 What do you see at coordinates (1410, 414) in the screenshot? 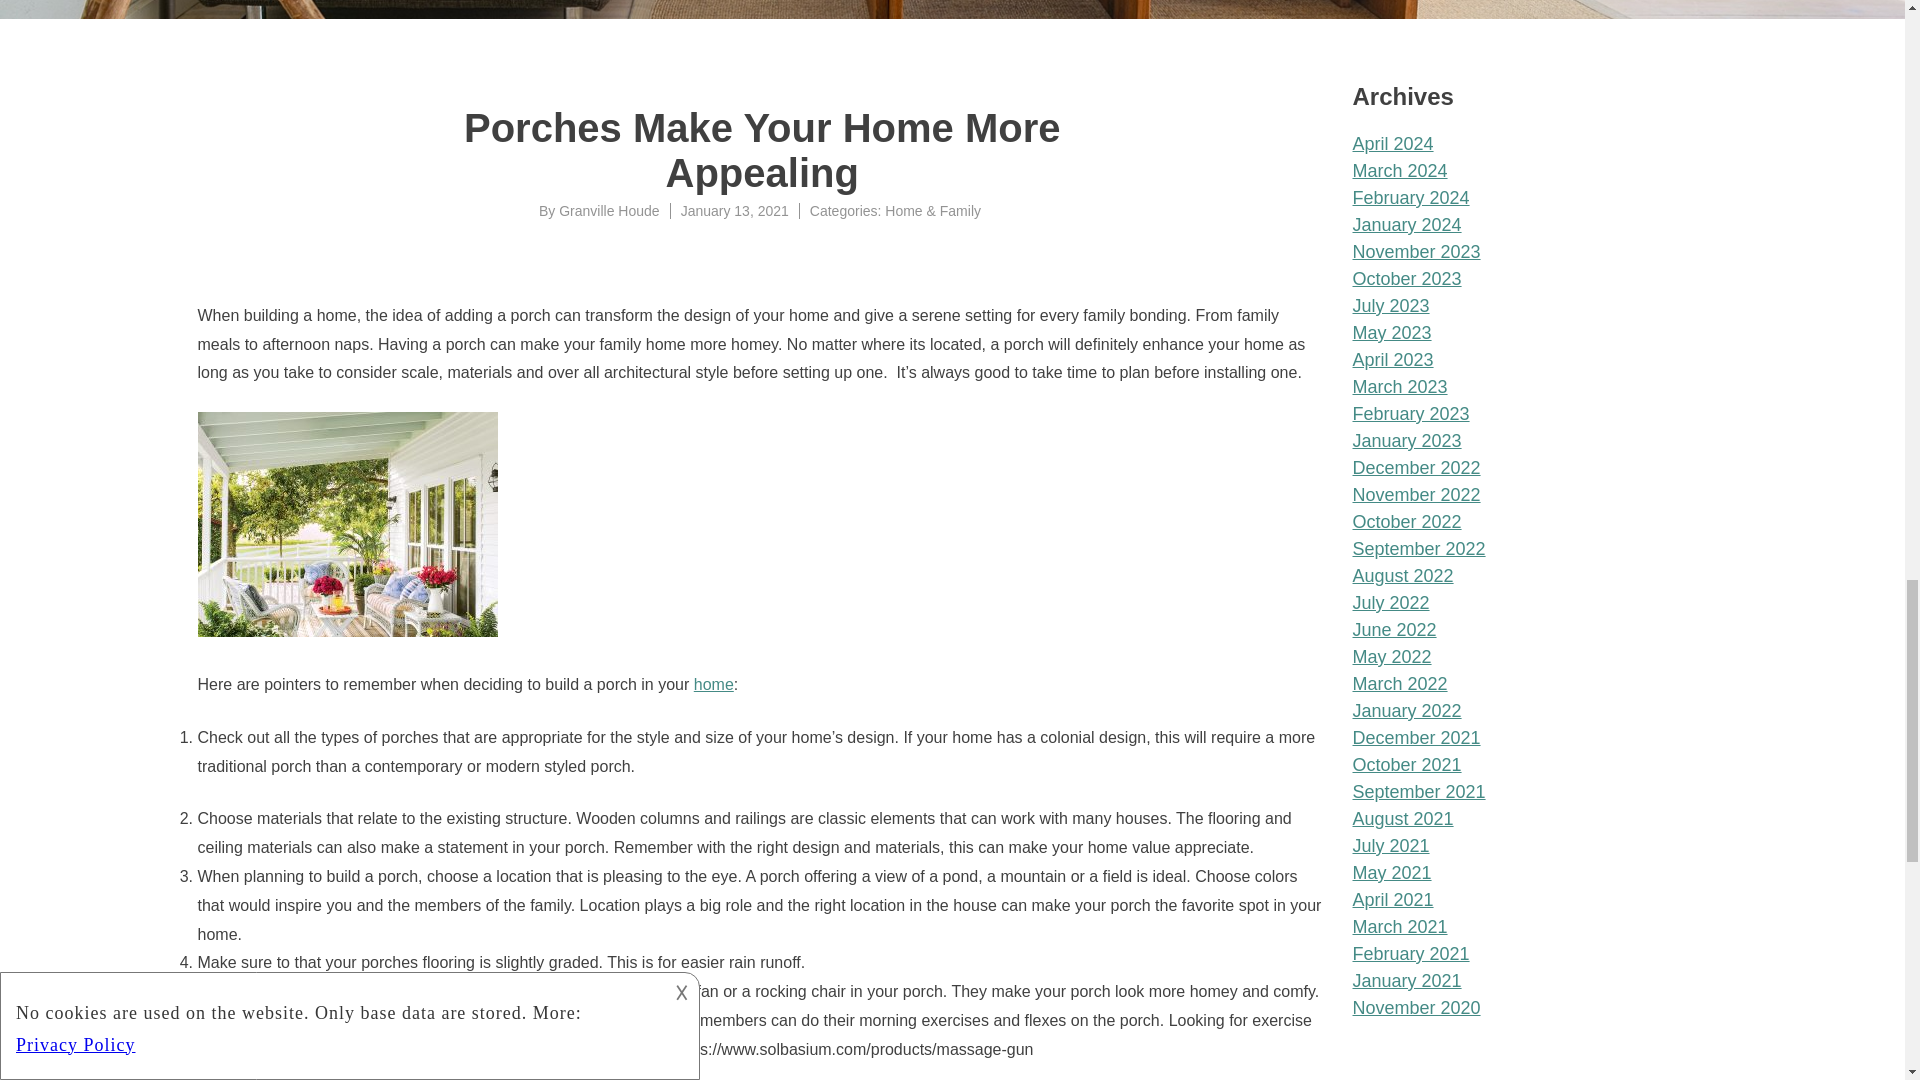
I see `February 2023` at bounding box center [1410, 414].